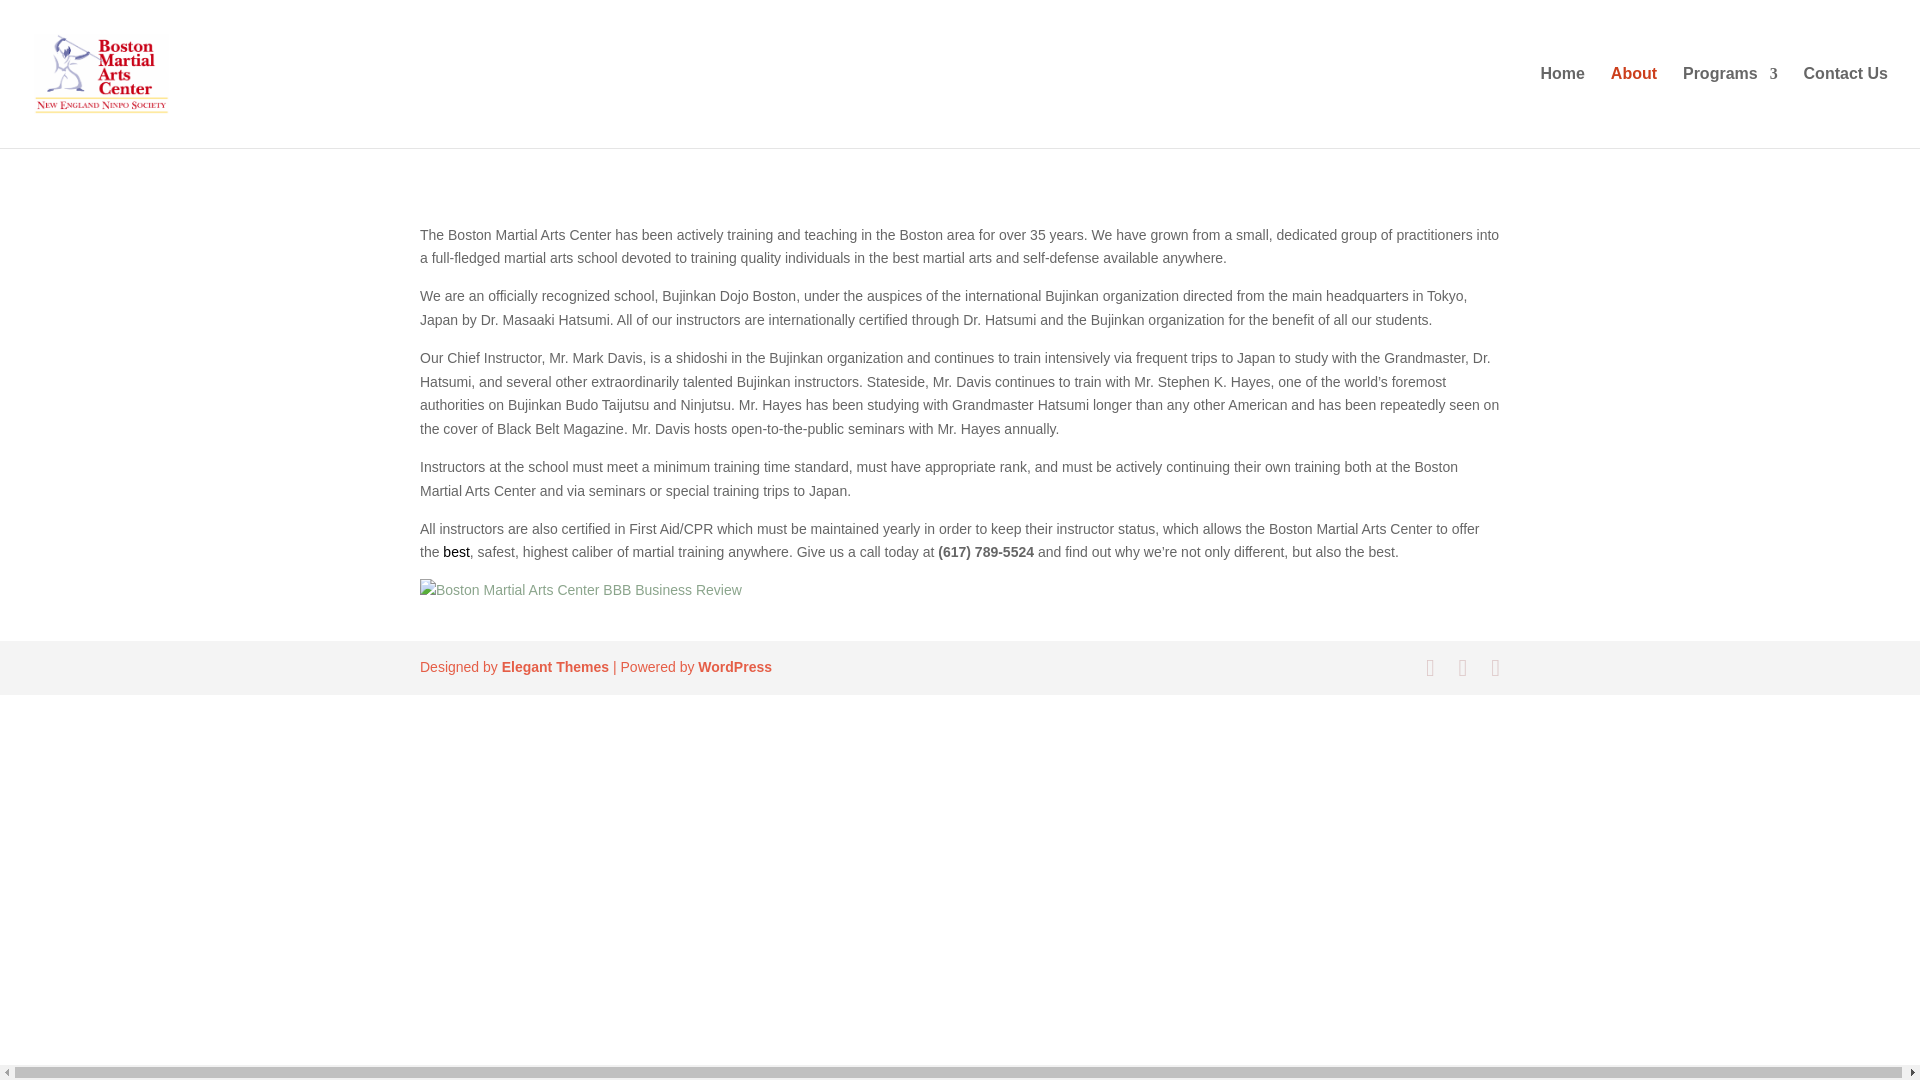 The width and height of the screenshot is (1920, 1080). What do you see at coordinates (1846, 106) in the screenshot?
I see `Contact Us` at bounding box center [1846, 106].